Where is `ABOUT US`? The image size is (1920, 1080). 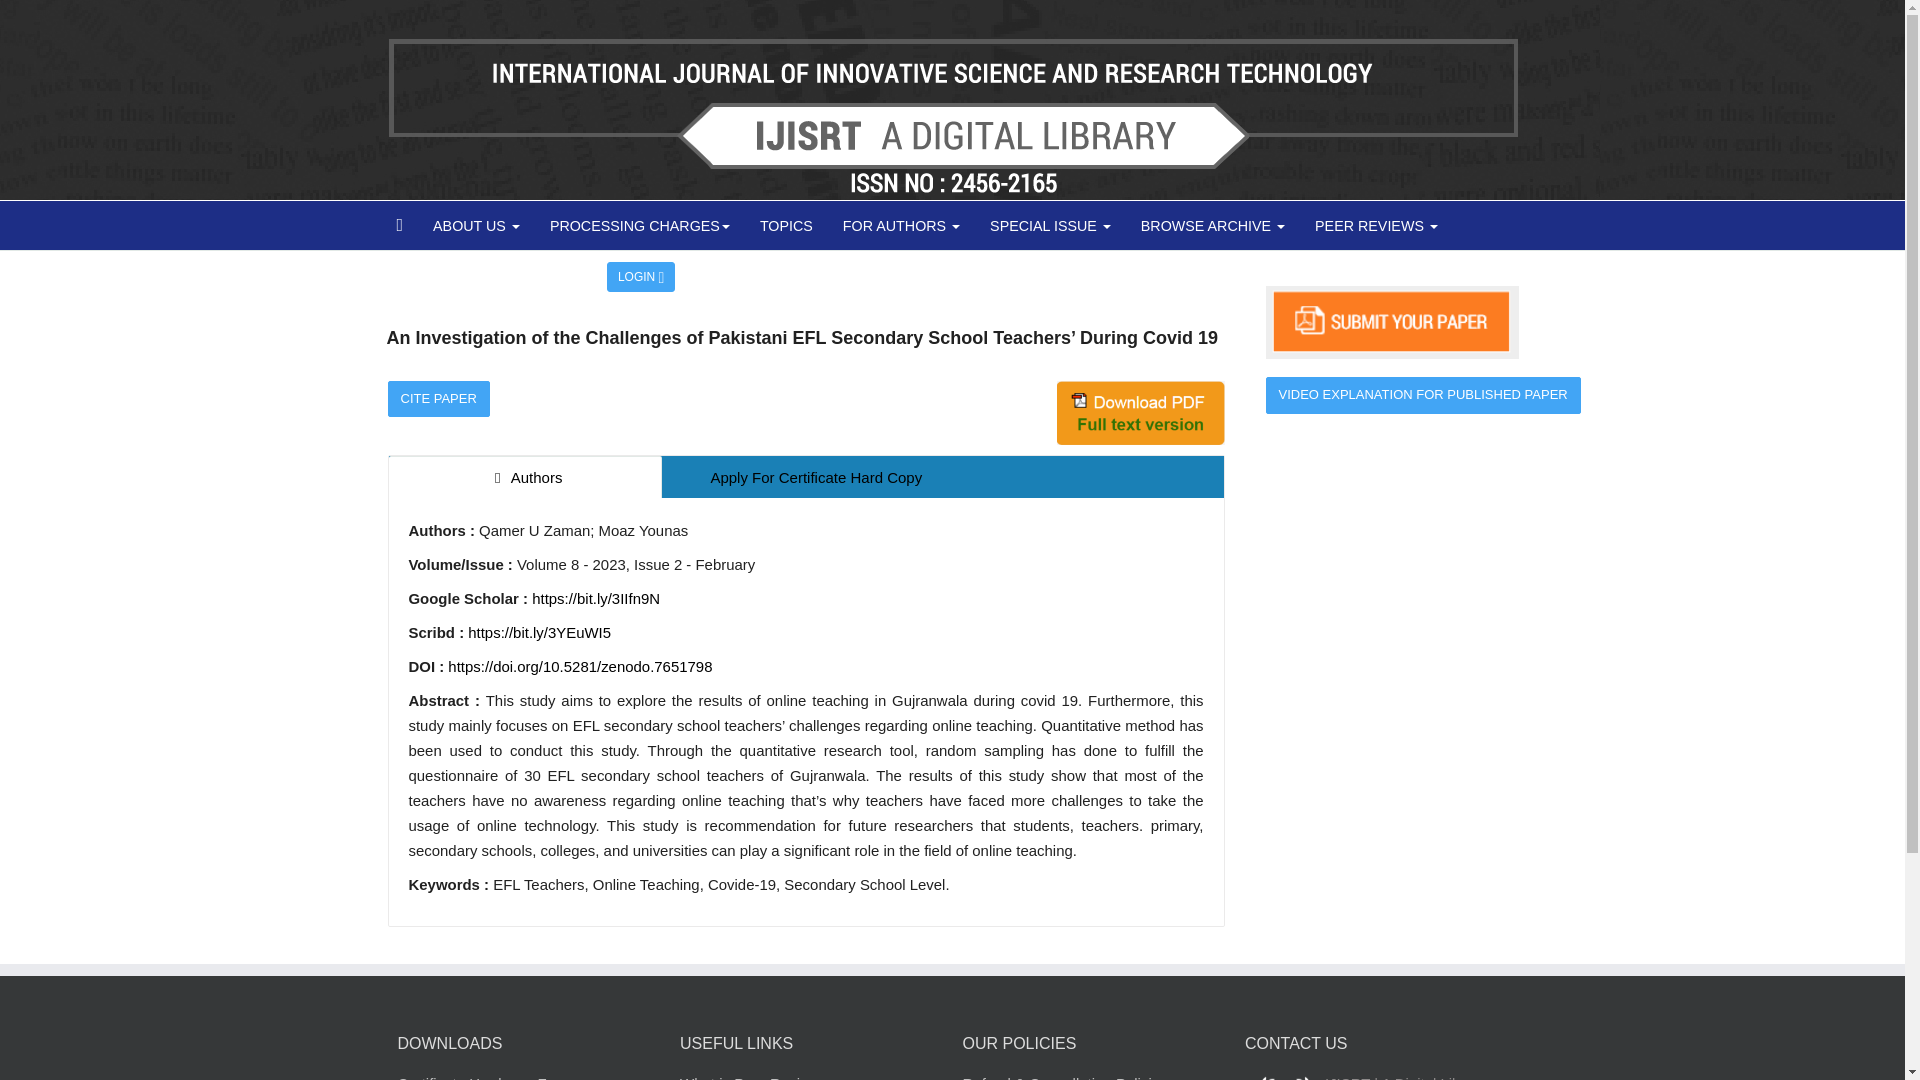
ABOUT US is located at coordinates (476, 225).